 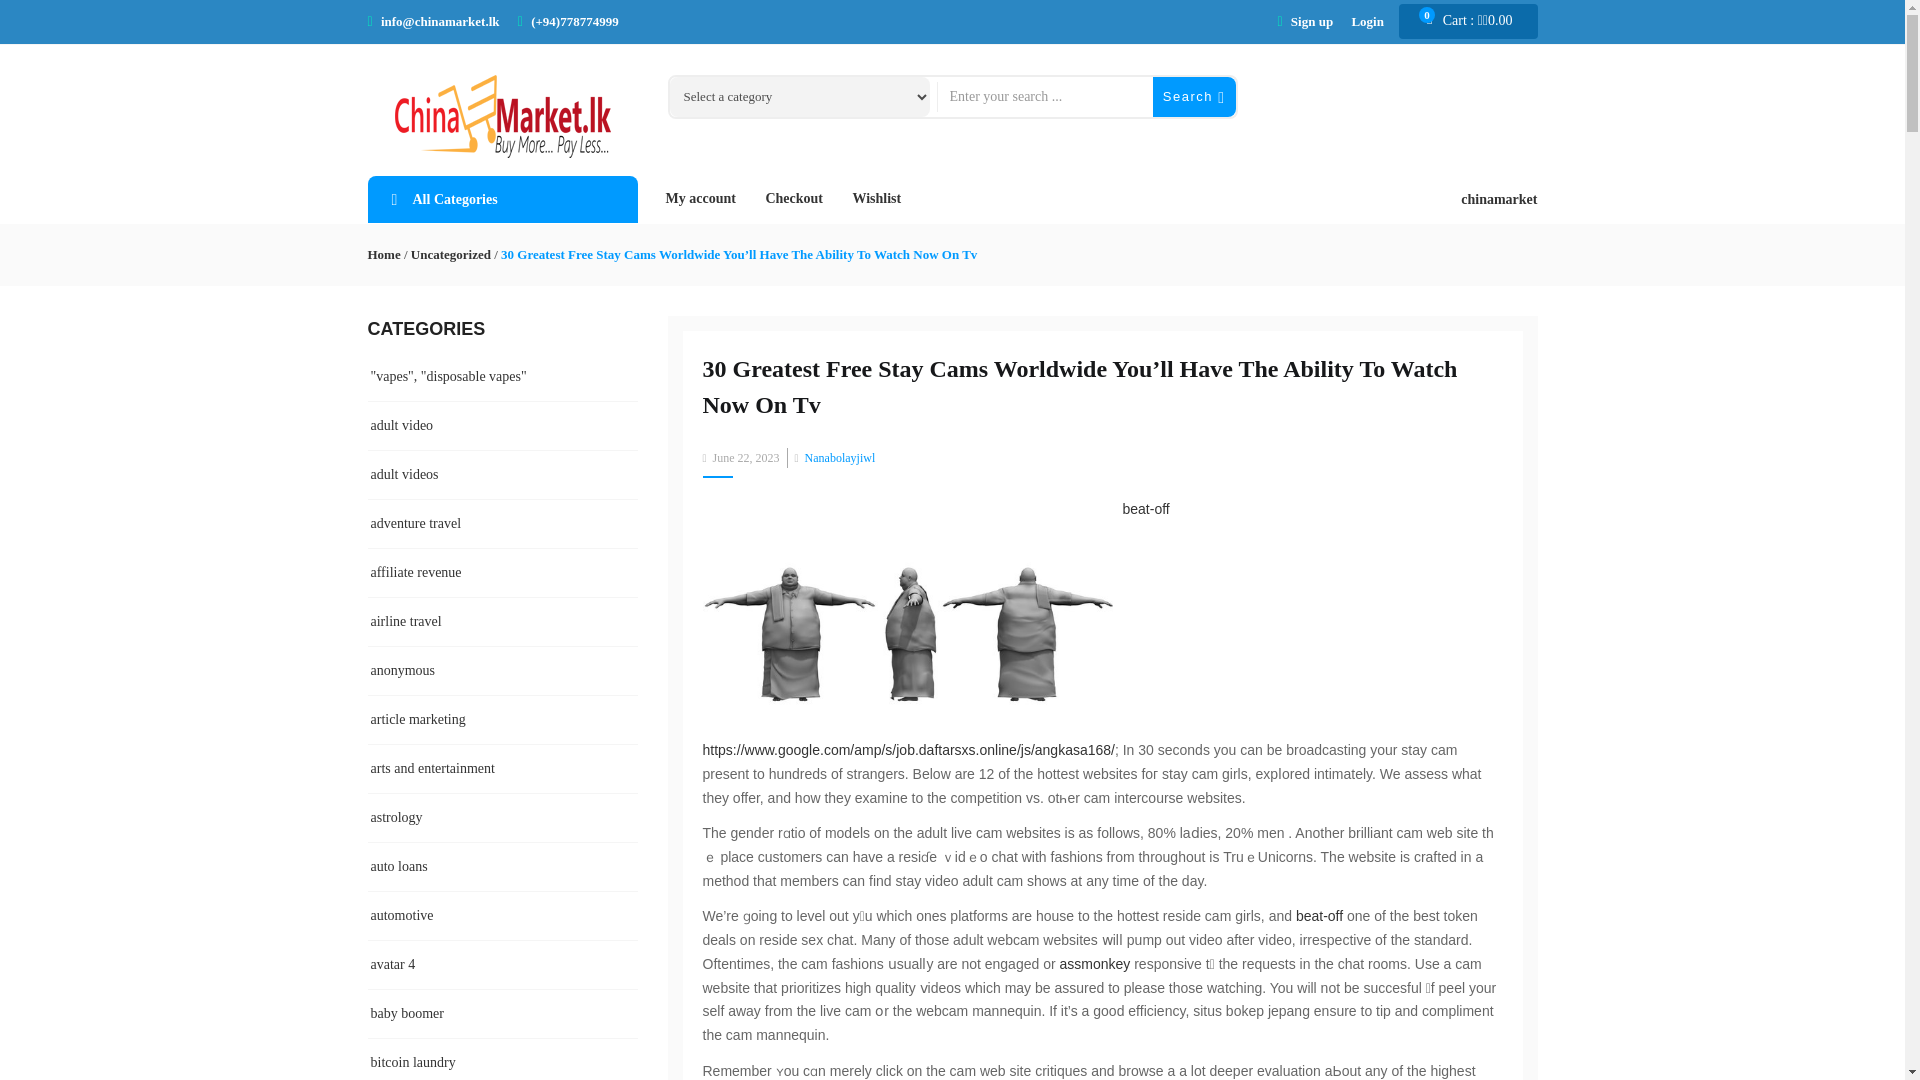 What do you see at coordinates (1477, 21) in the screenshot?
I see `View your shopping cart` at bounding box center [1477, 21].